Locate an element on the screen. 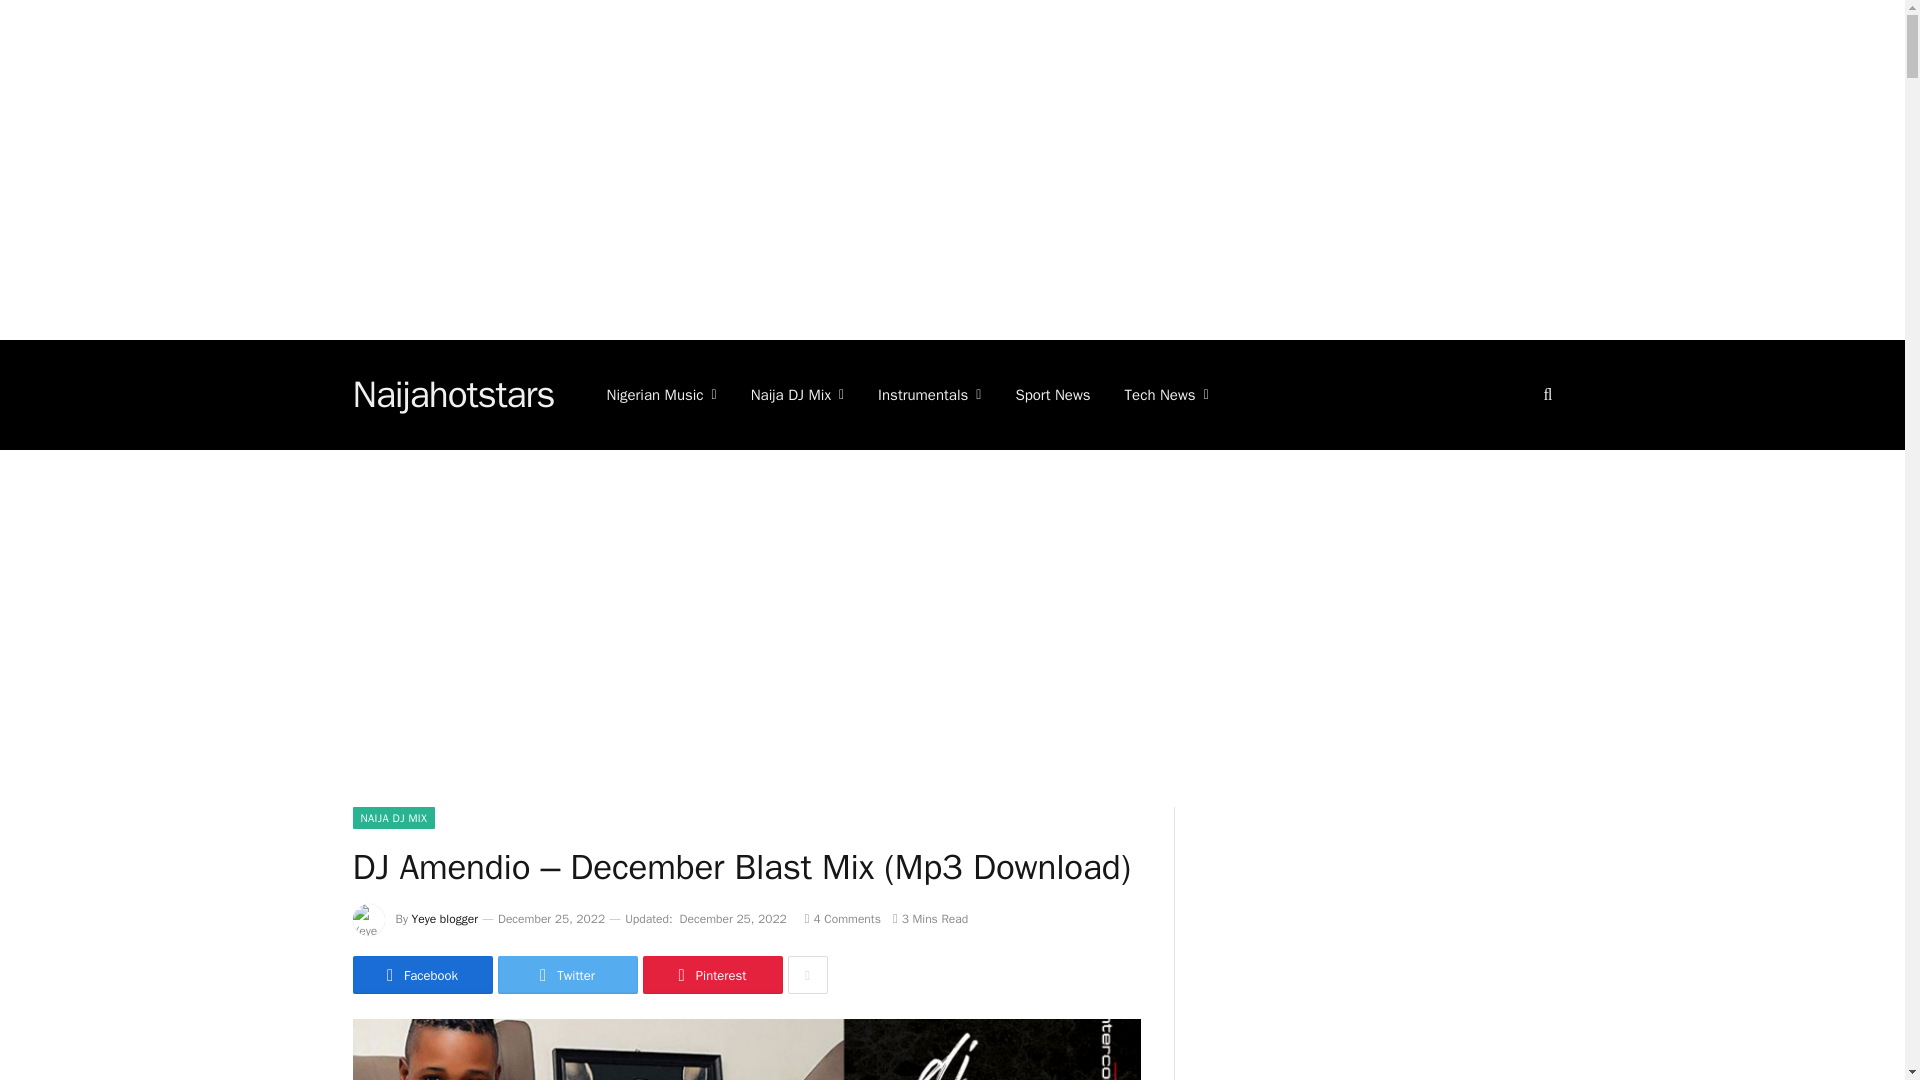 Image resolution: width=1920 pixels, height=1080 pixels. Instrumentals is located at coordinates (929, 395).